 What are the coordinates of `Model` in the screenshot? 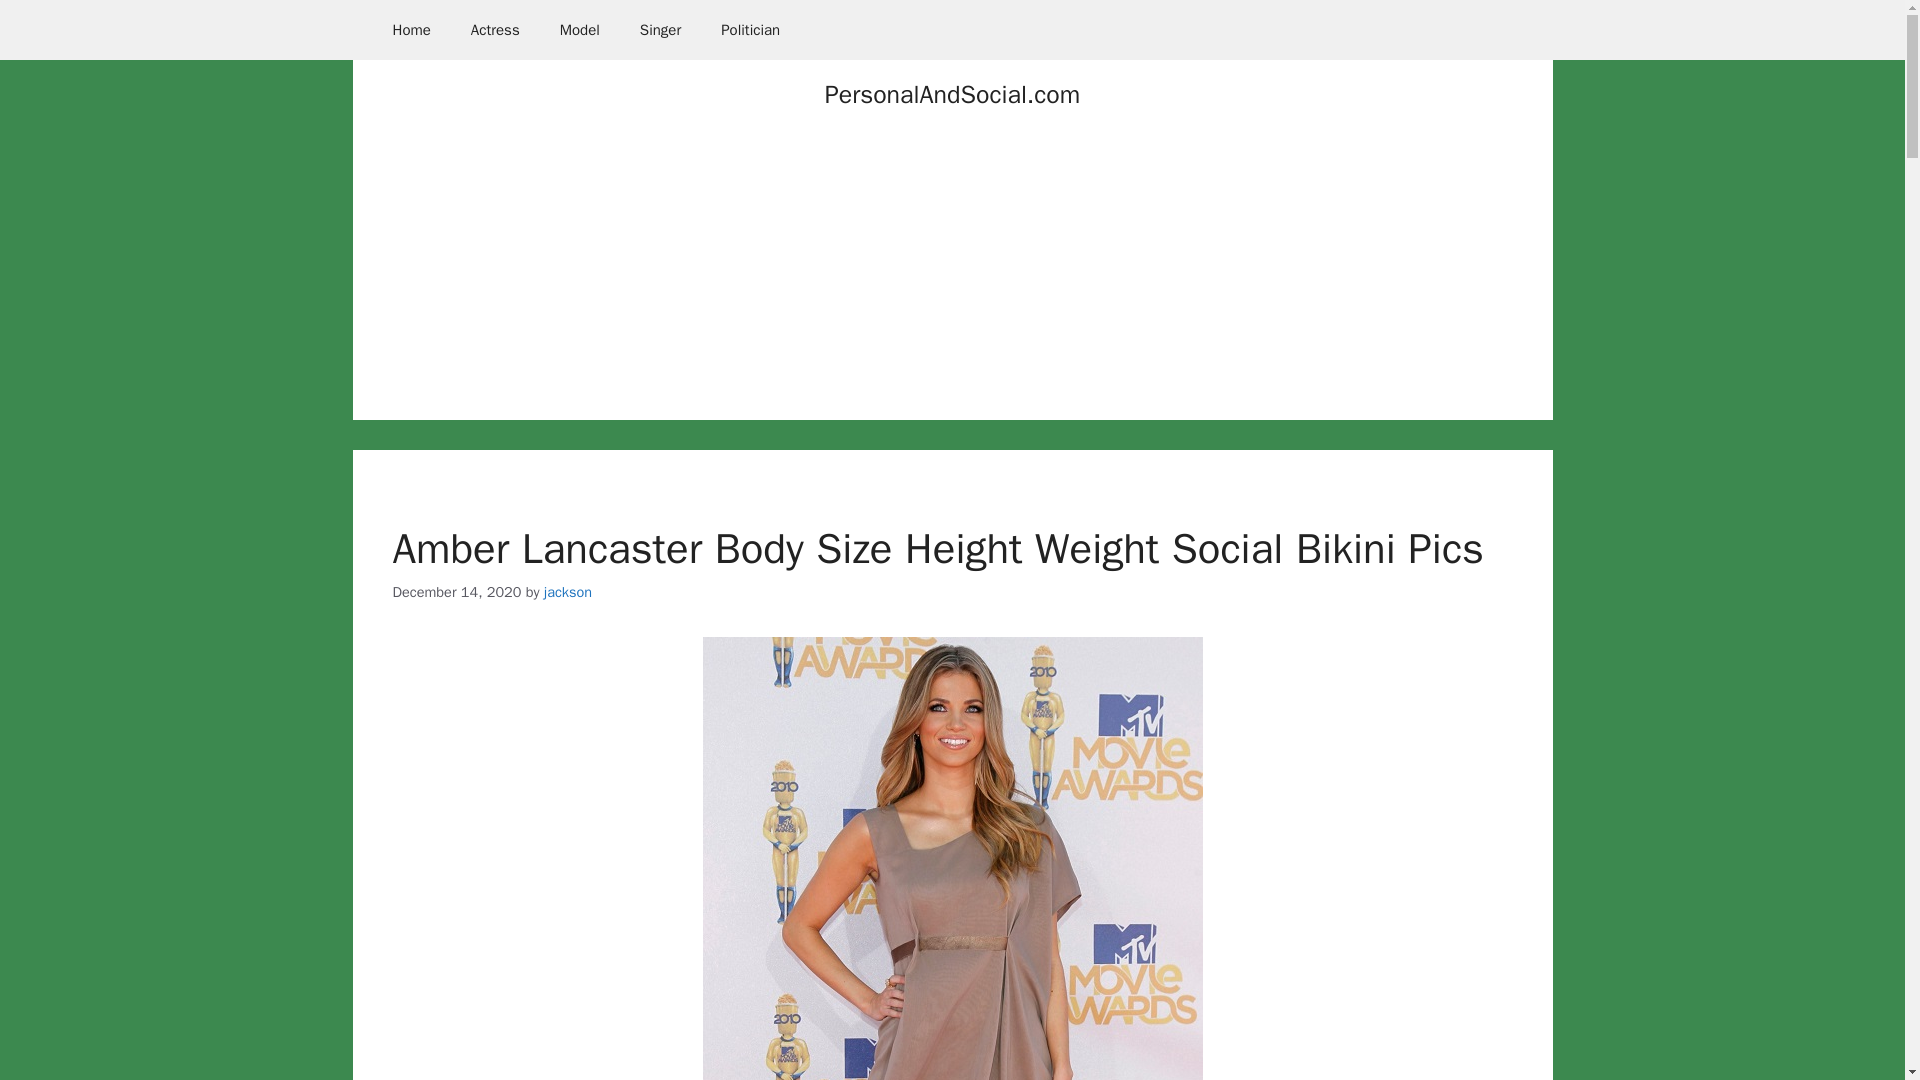 It's located at (580, 30).